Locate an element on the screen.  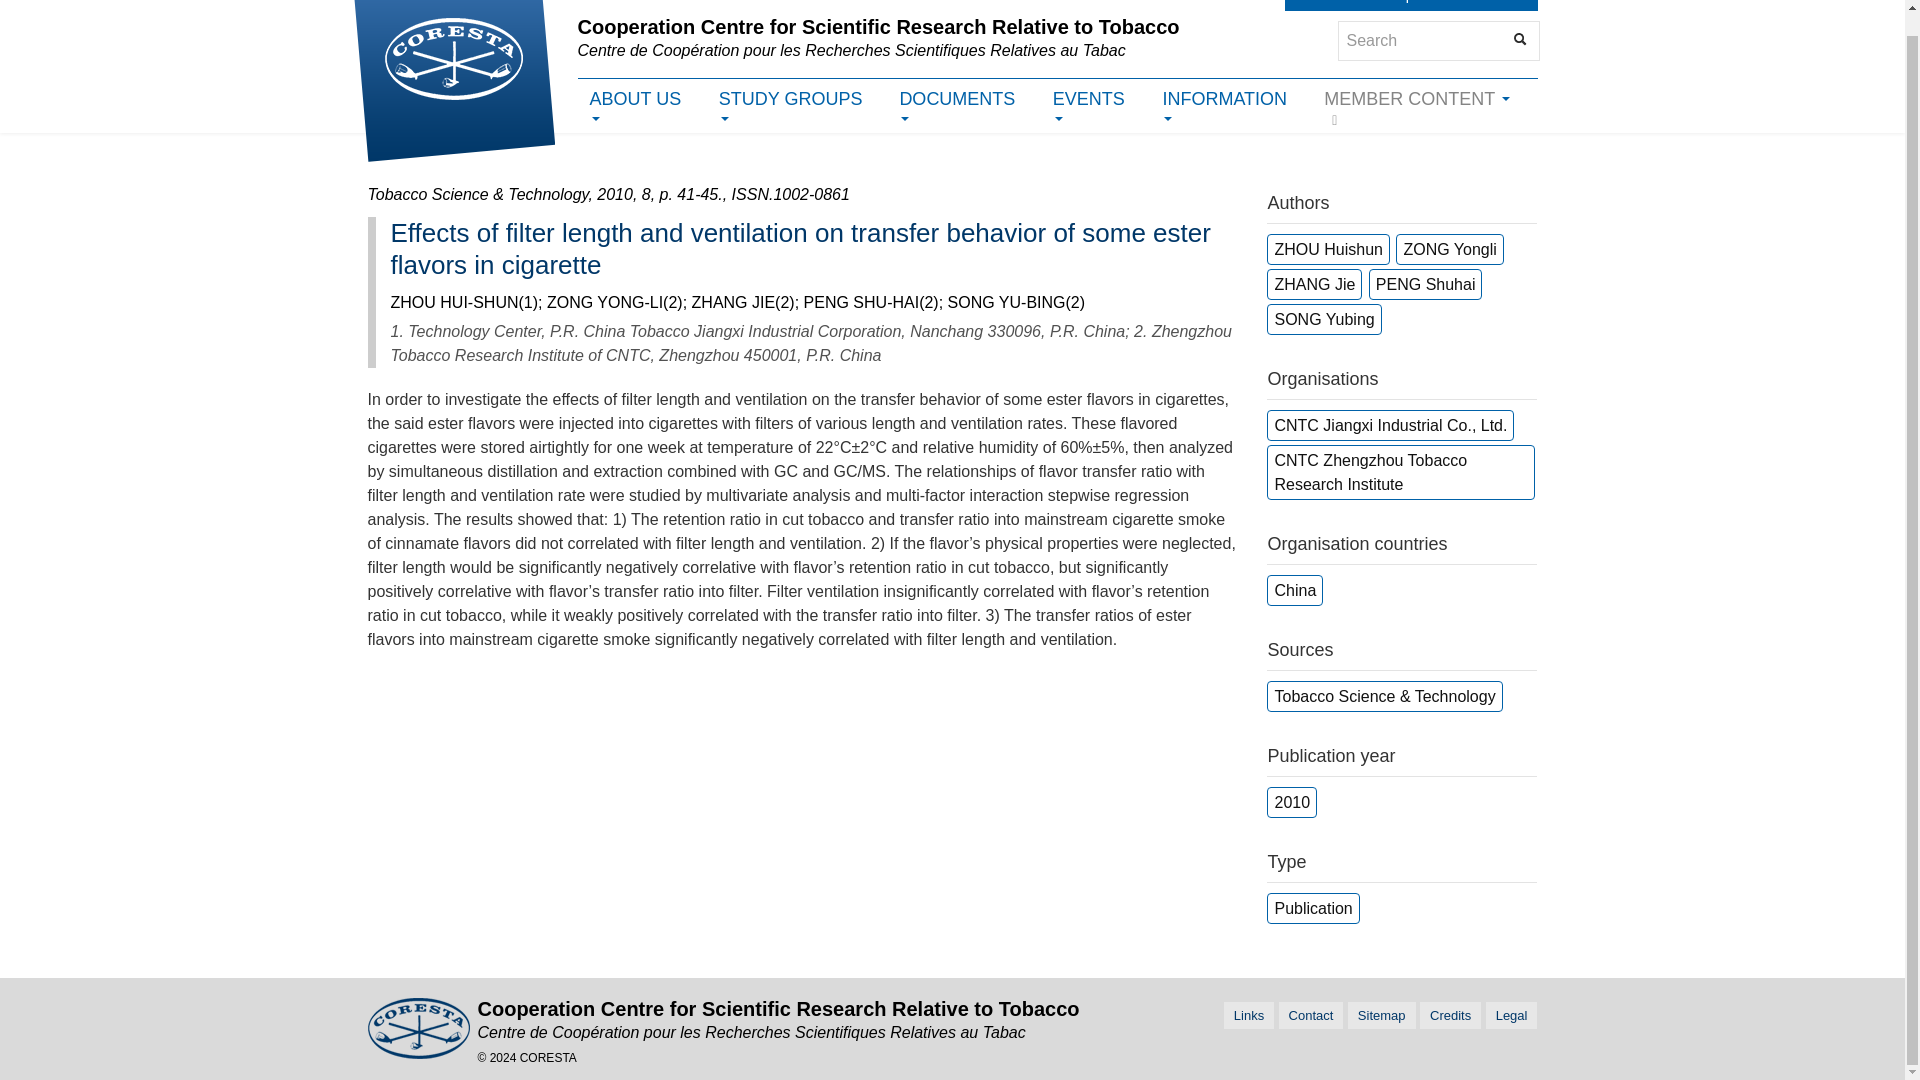
Home is located at coordinates (778, 1020).